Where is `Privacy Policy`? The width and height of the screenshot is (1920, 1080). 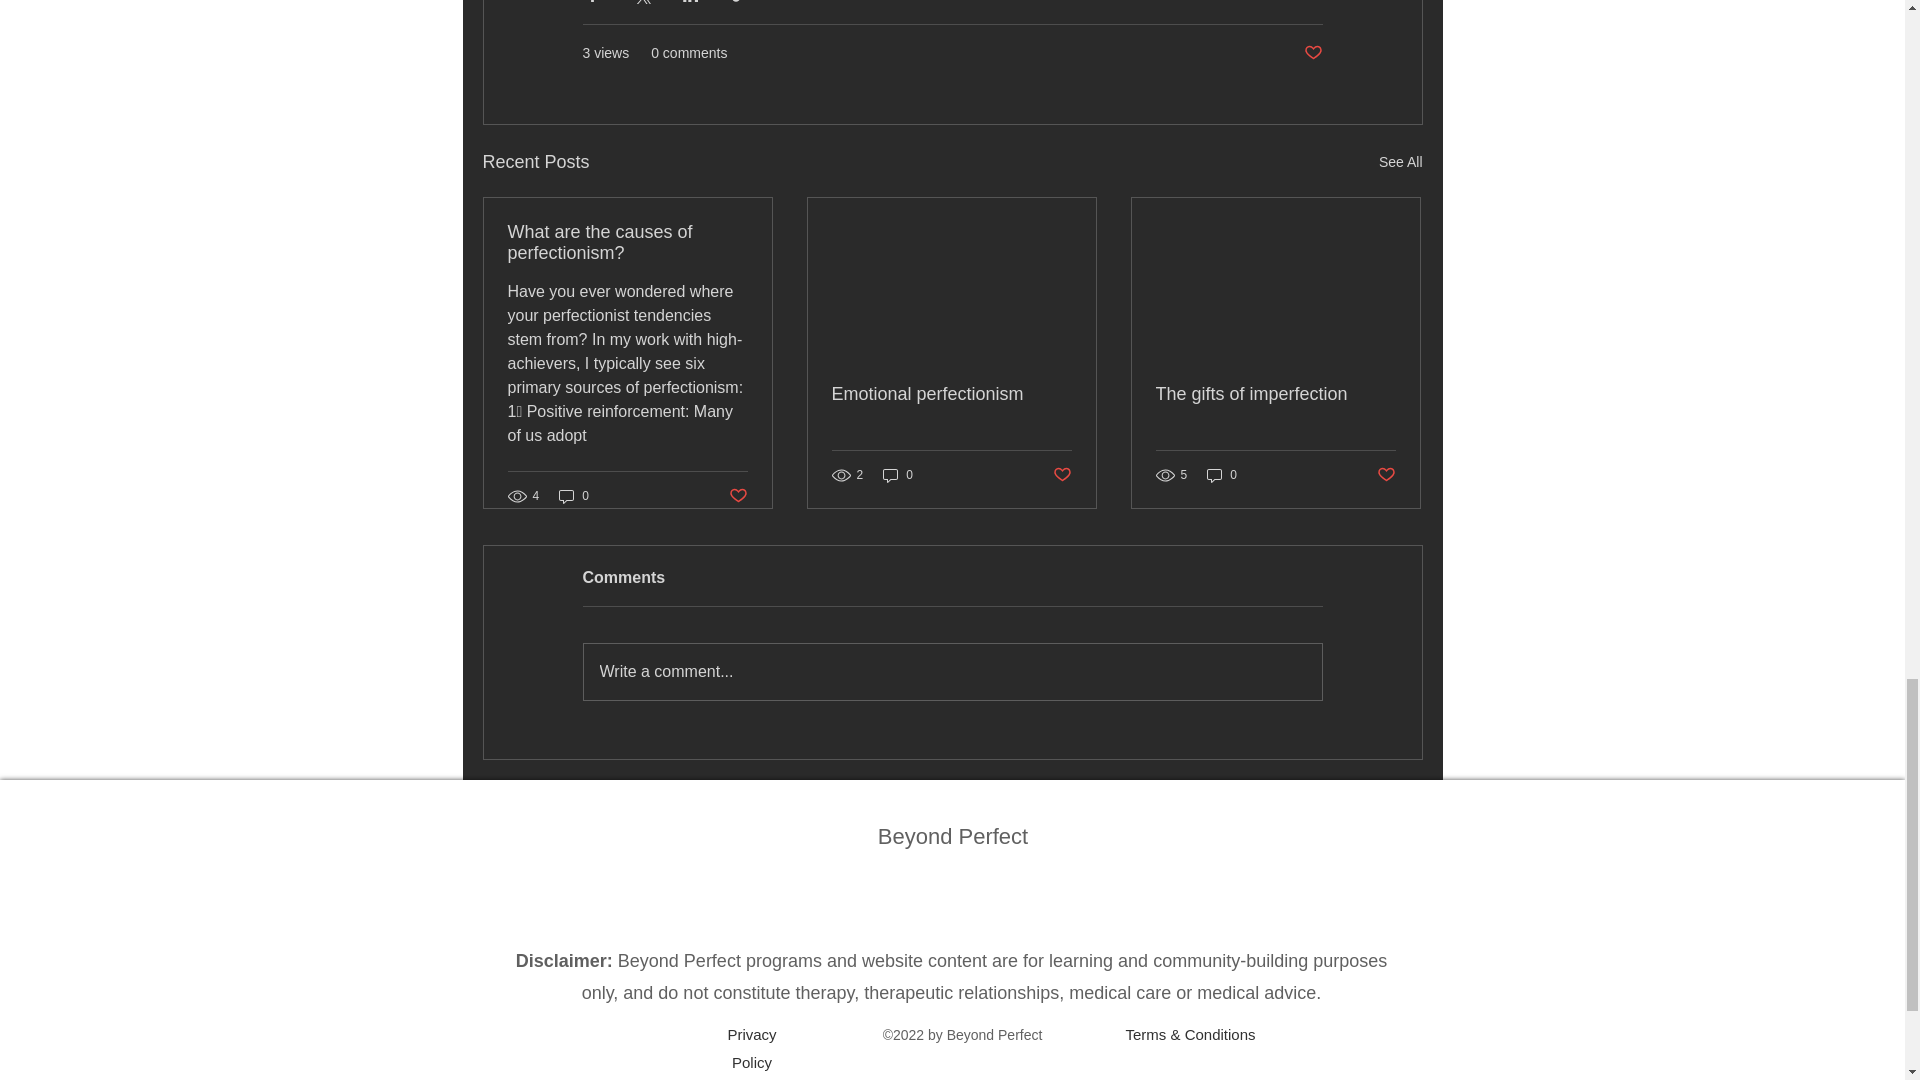
Privacy Policy is located at coordinates (751, 1048).